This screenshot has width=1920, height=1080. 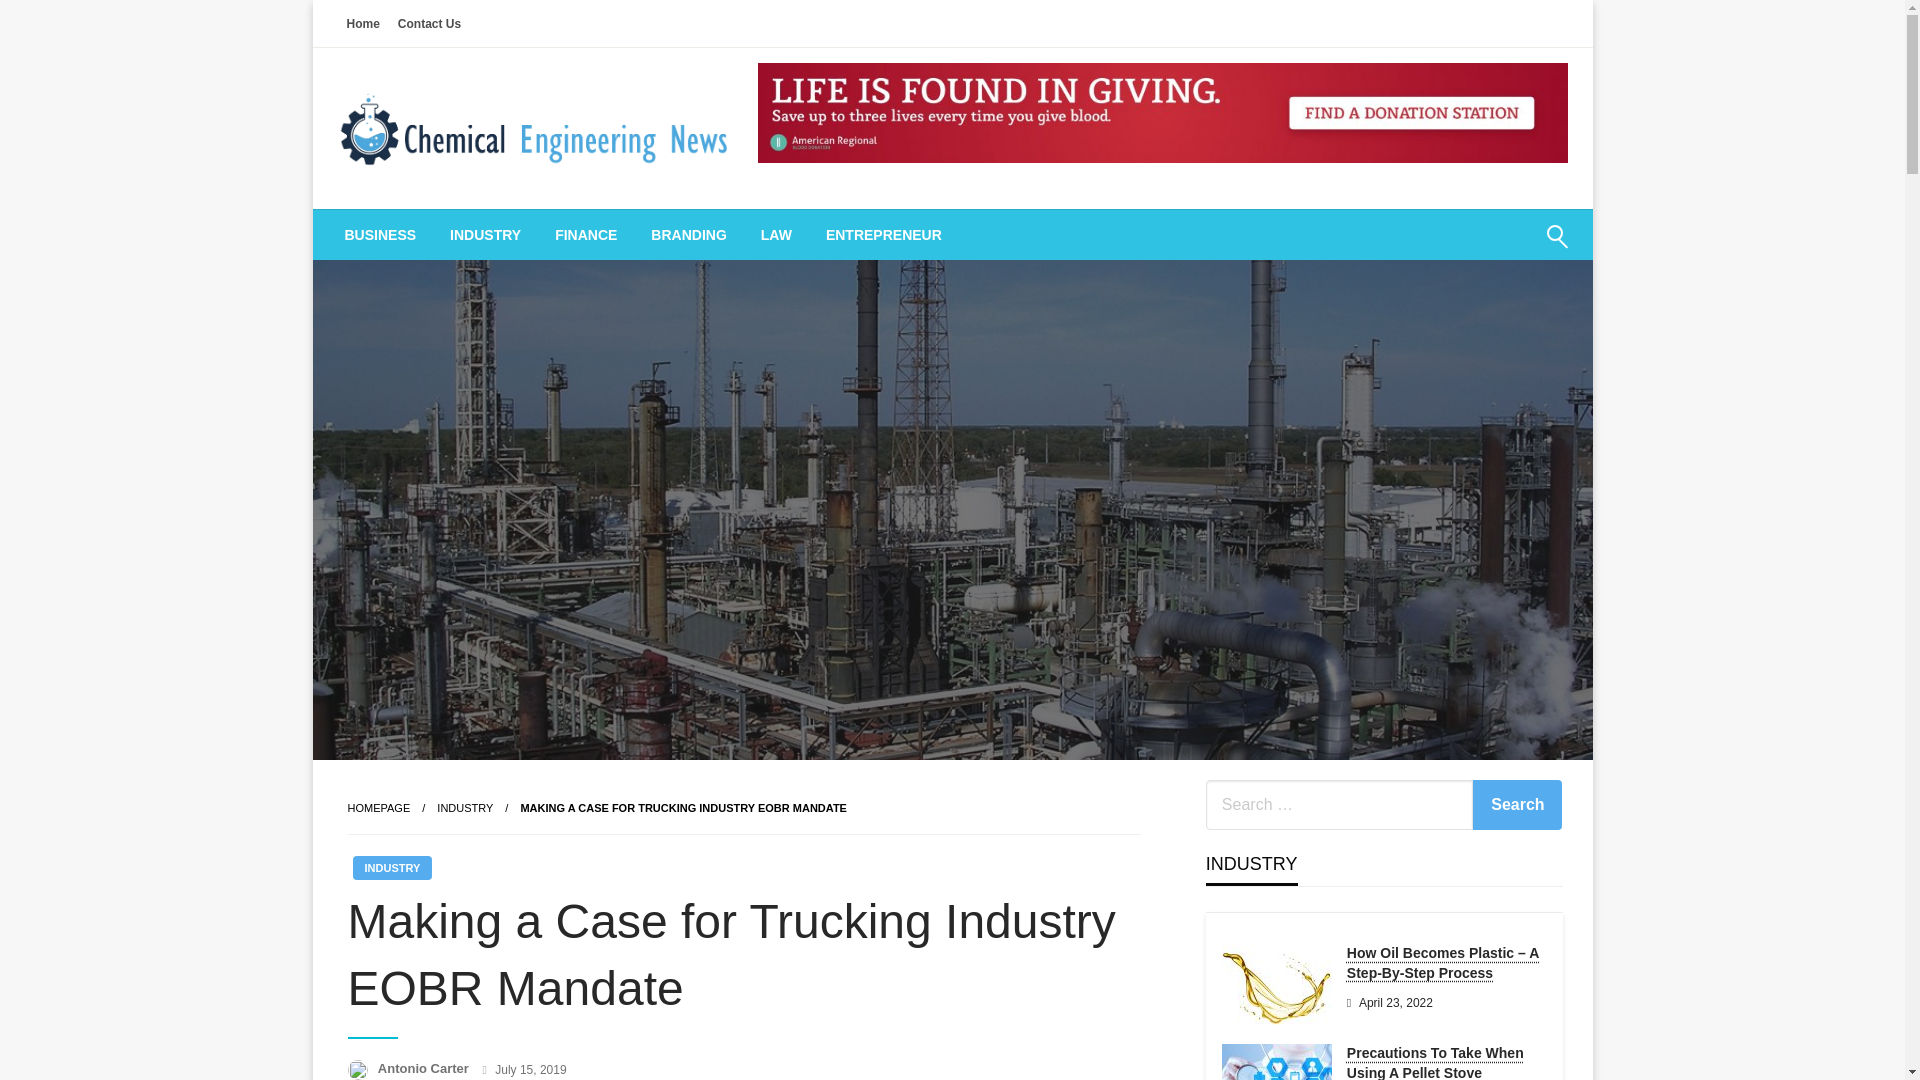 I want to click on INDUSTRY, so click(x=465, y=808).